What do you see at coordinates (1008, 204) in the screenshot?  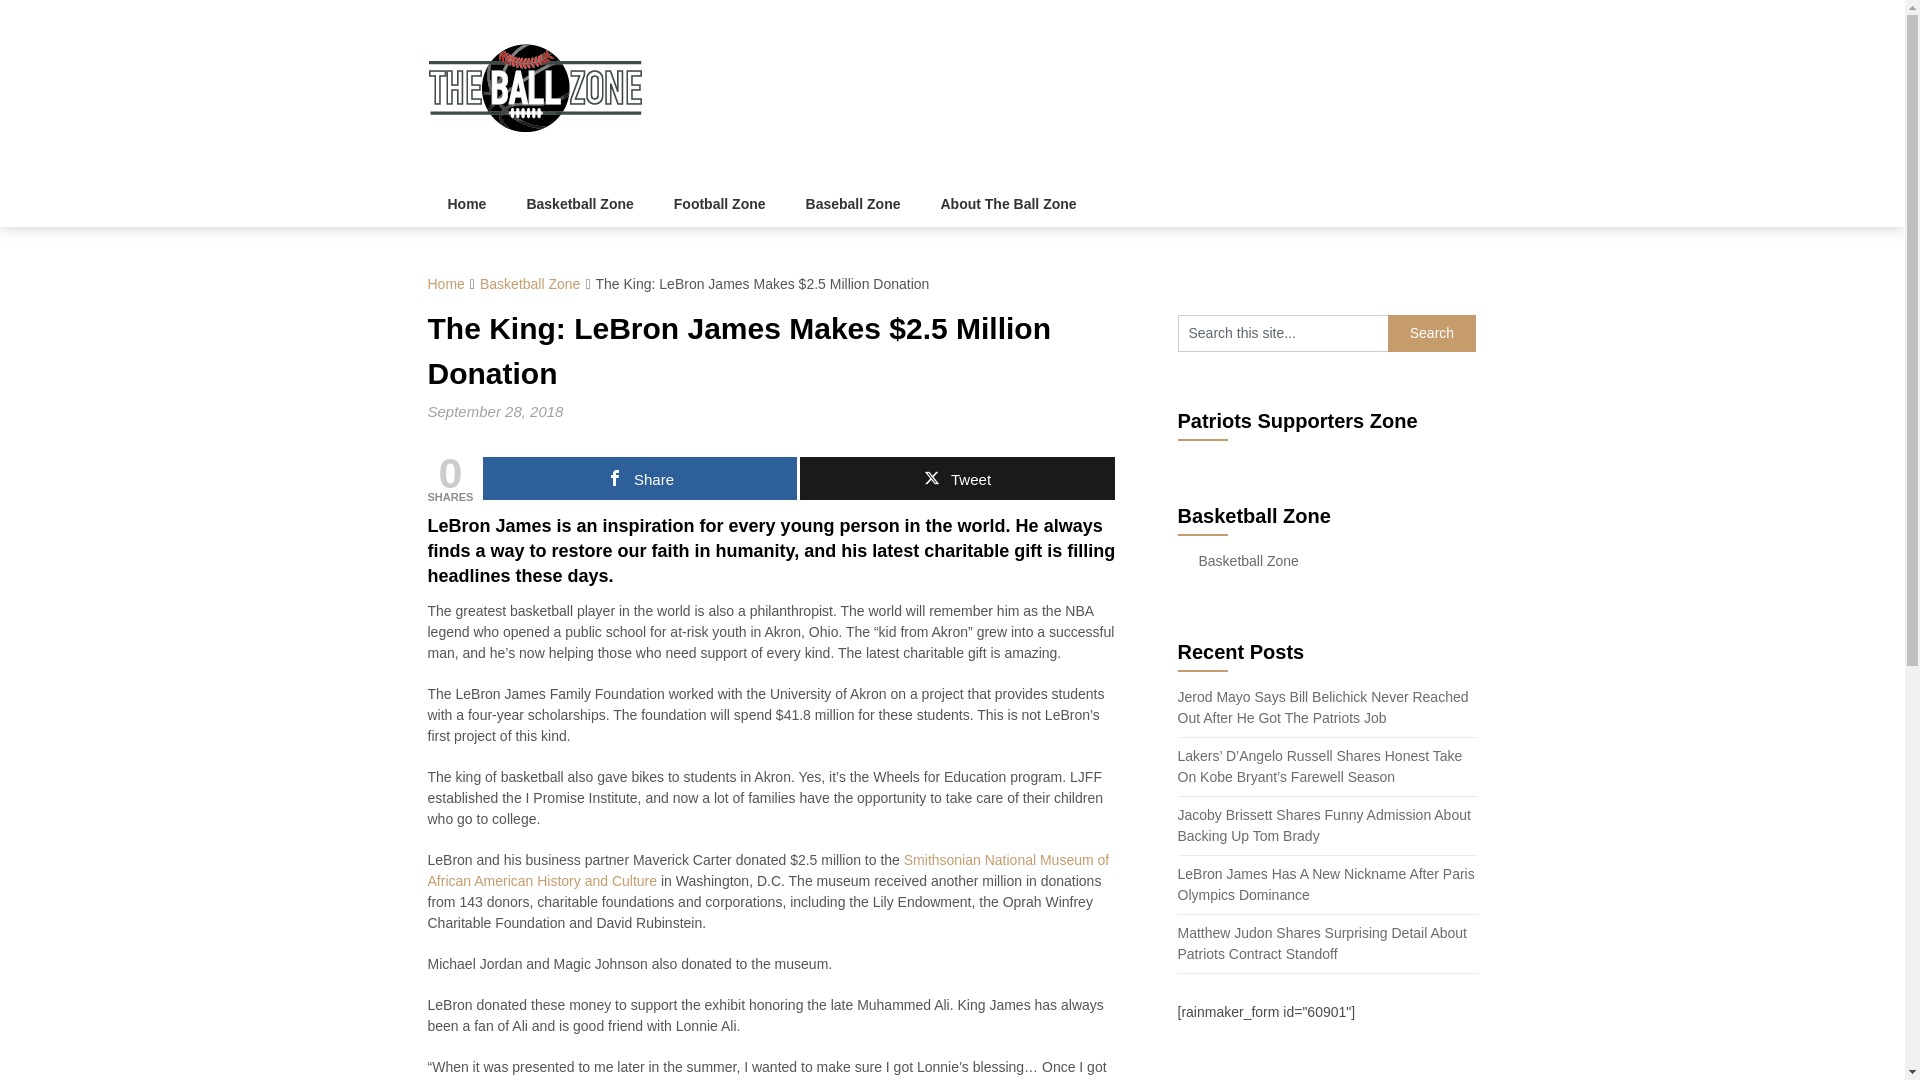 I see `About The Ball Zone` at bounding box center [1008, 204].